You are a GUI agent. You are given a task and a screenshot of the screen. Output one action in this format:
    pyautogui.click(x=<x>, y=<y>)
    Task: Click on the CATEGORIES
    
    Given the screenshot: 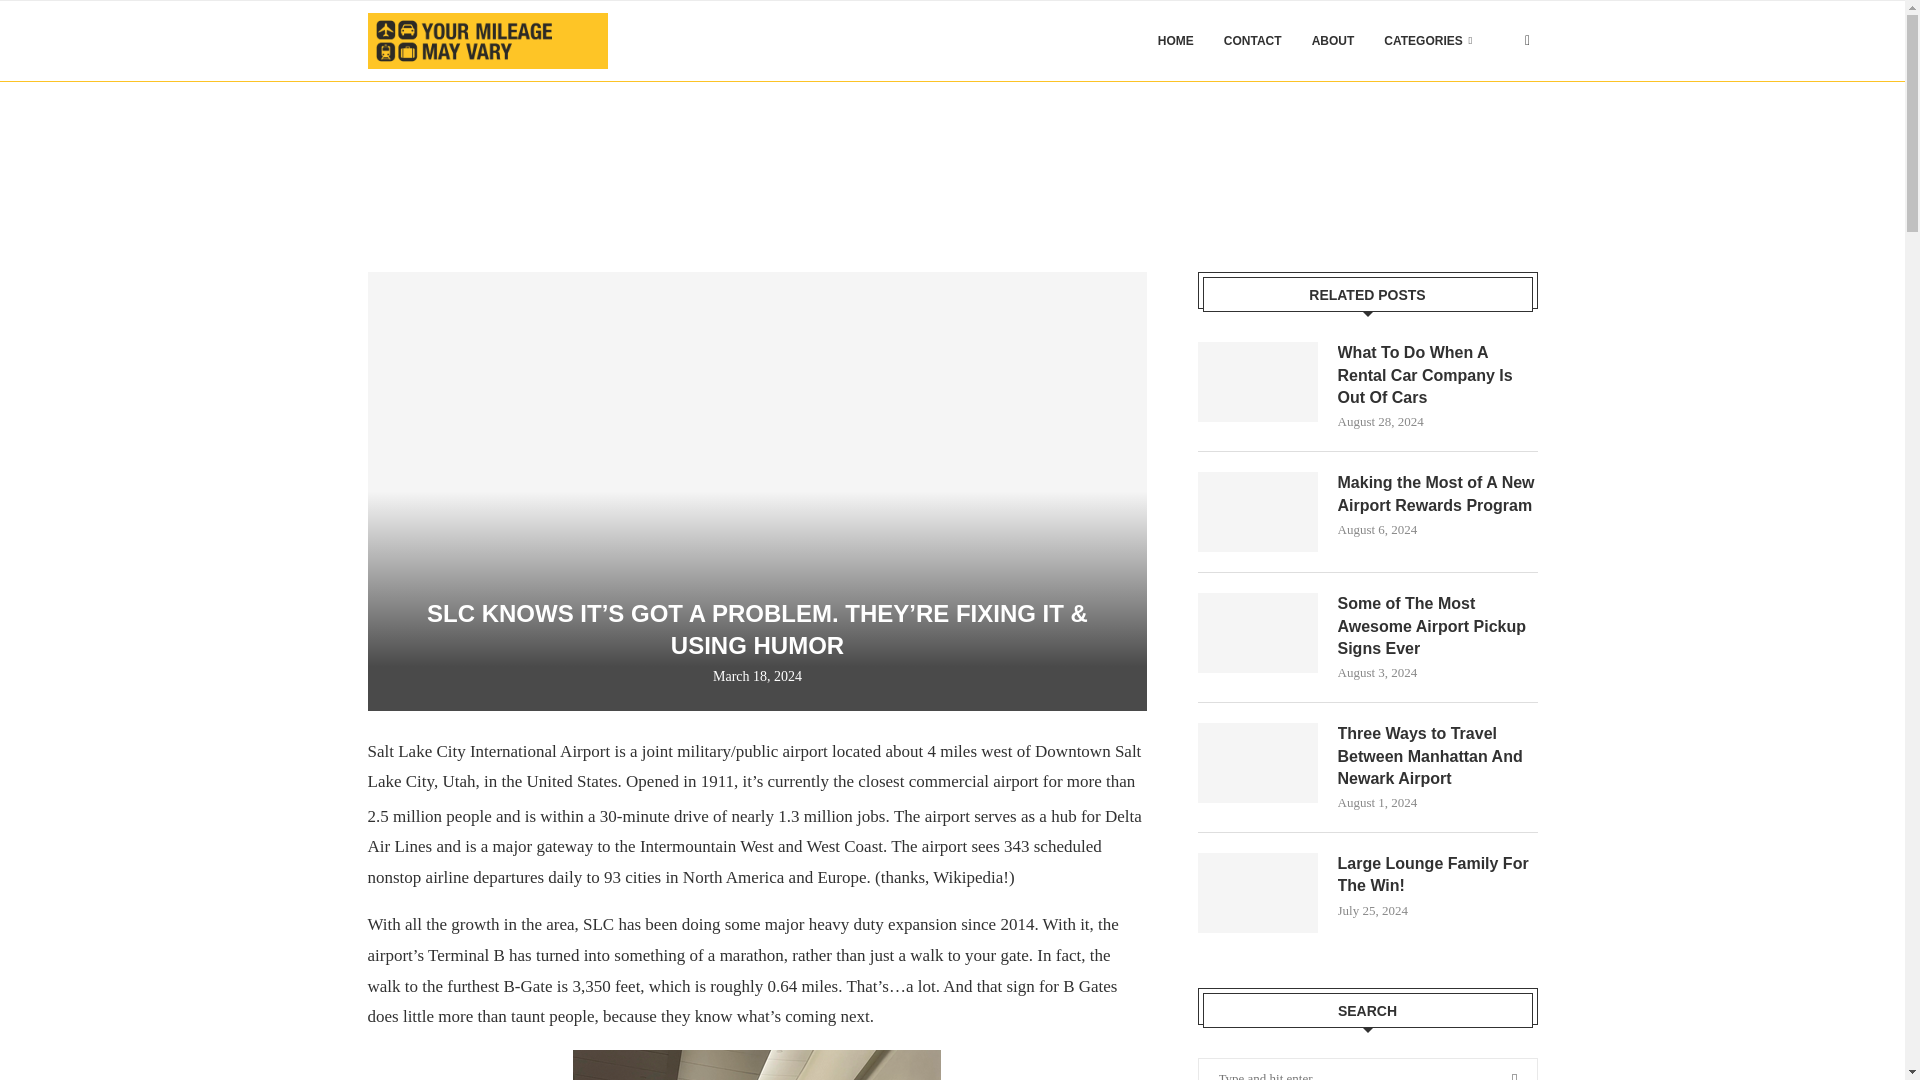 What is the action you would take?
    pyautogui.click(x=1428, y=41)
    